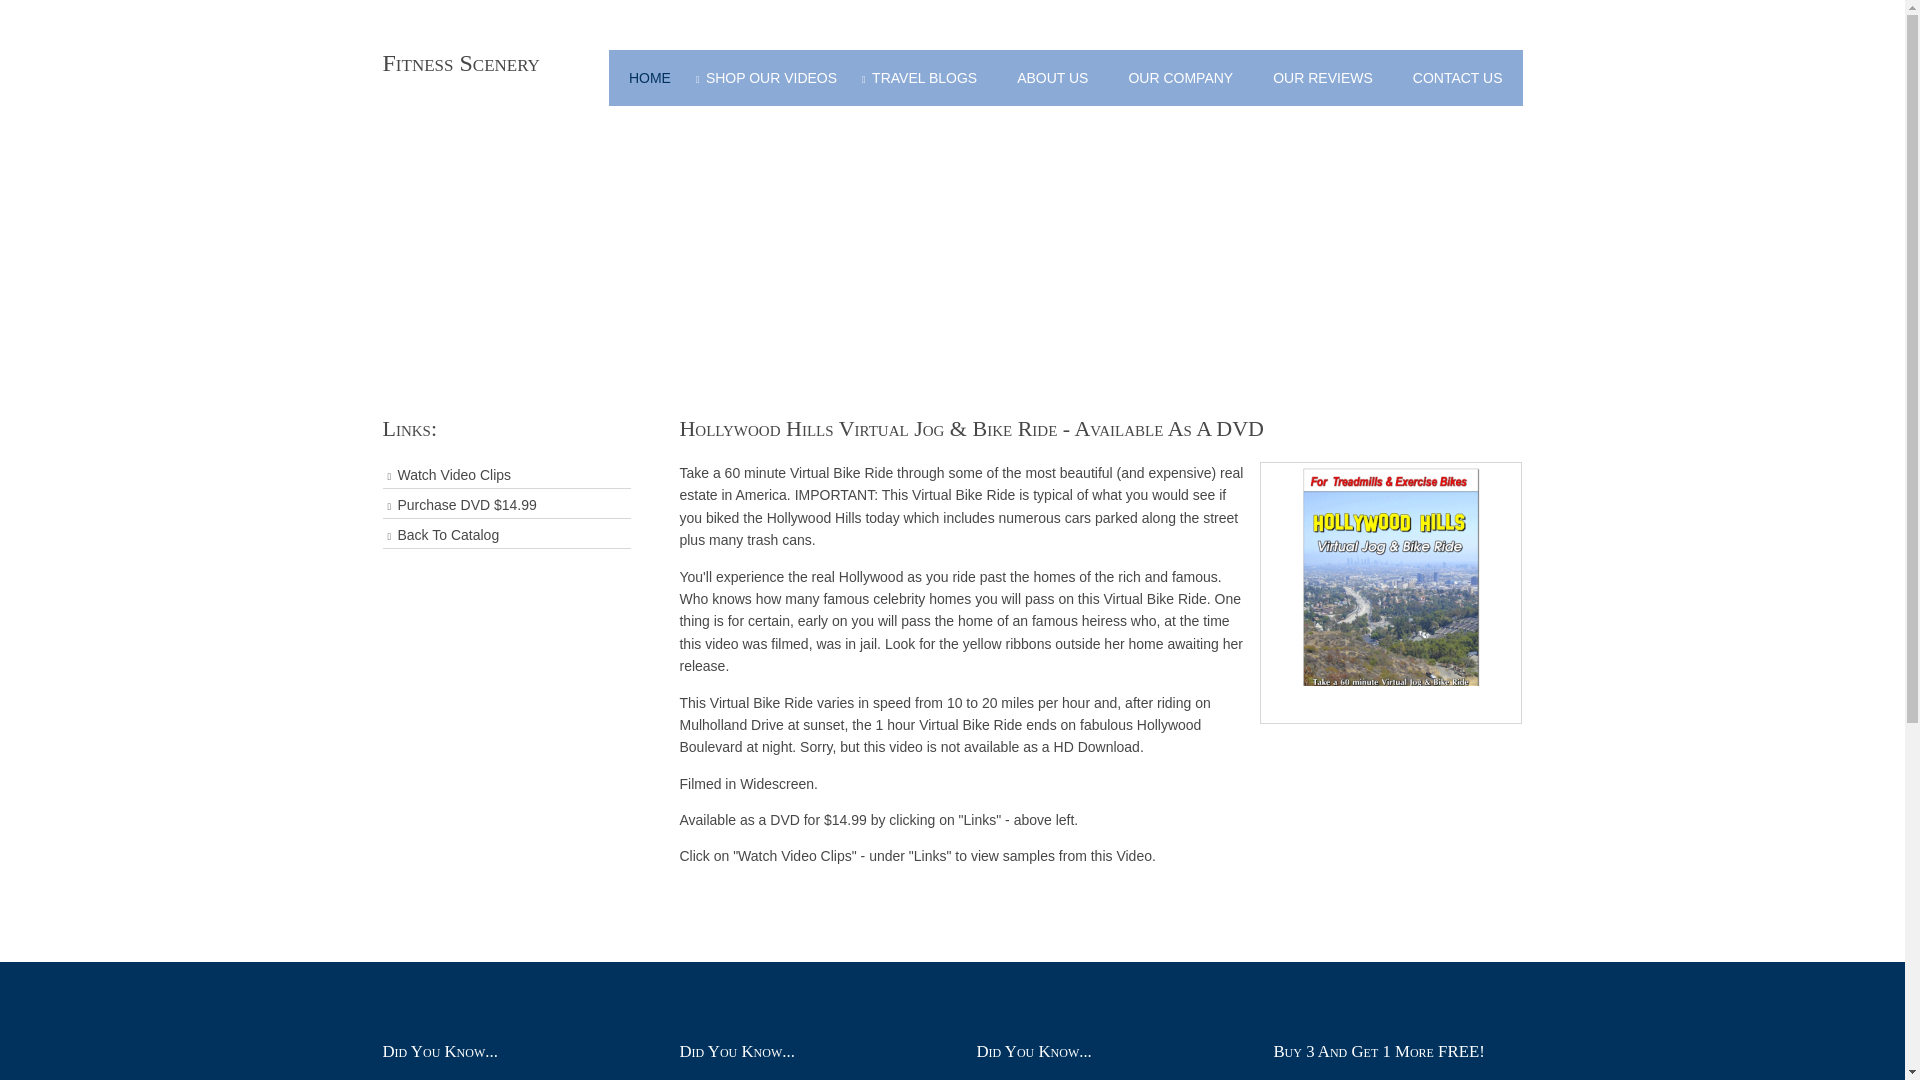 The height and width of the screenshot is (1080, 1920). I want to click on OUR REVIEWS, so click(1323, 77).